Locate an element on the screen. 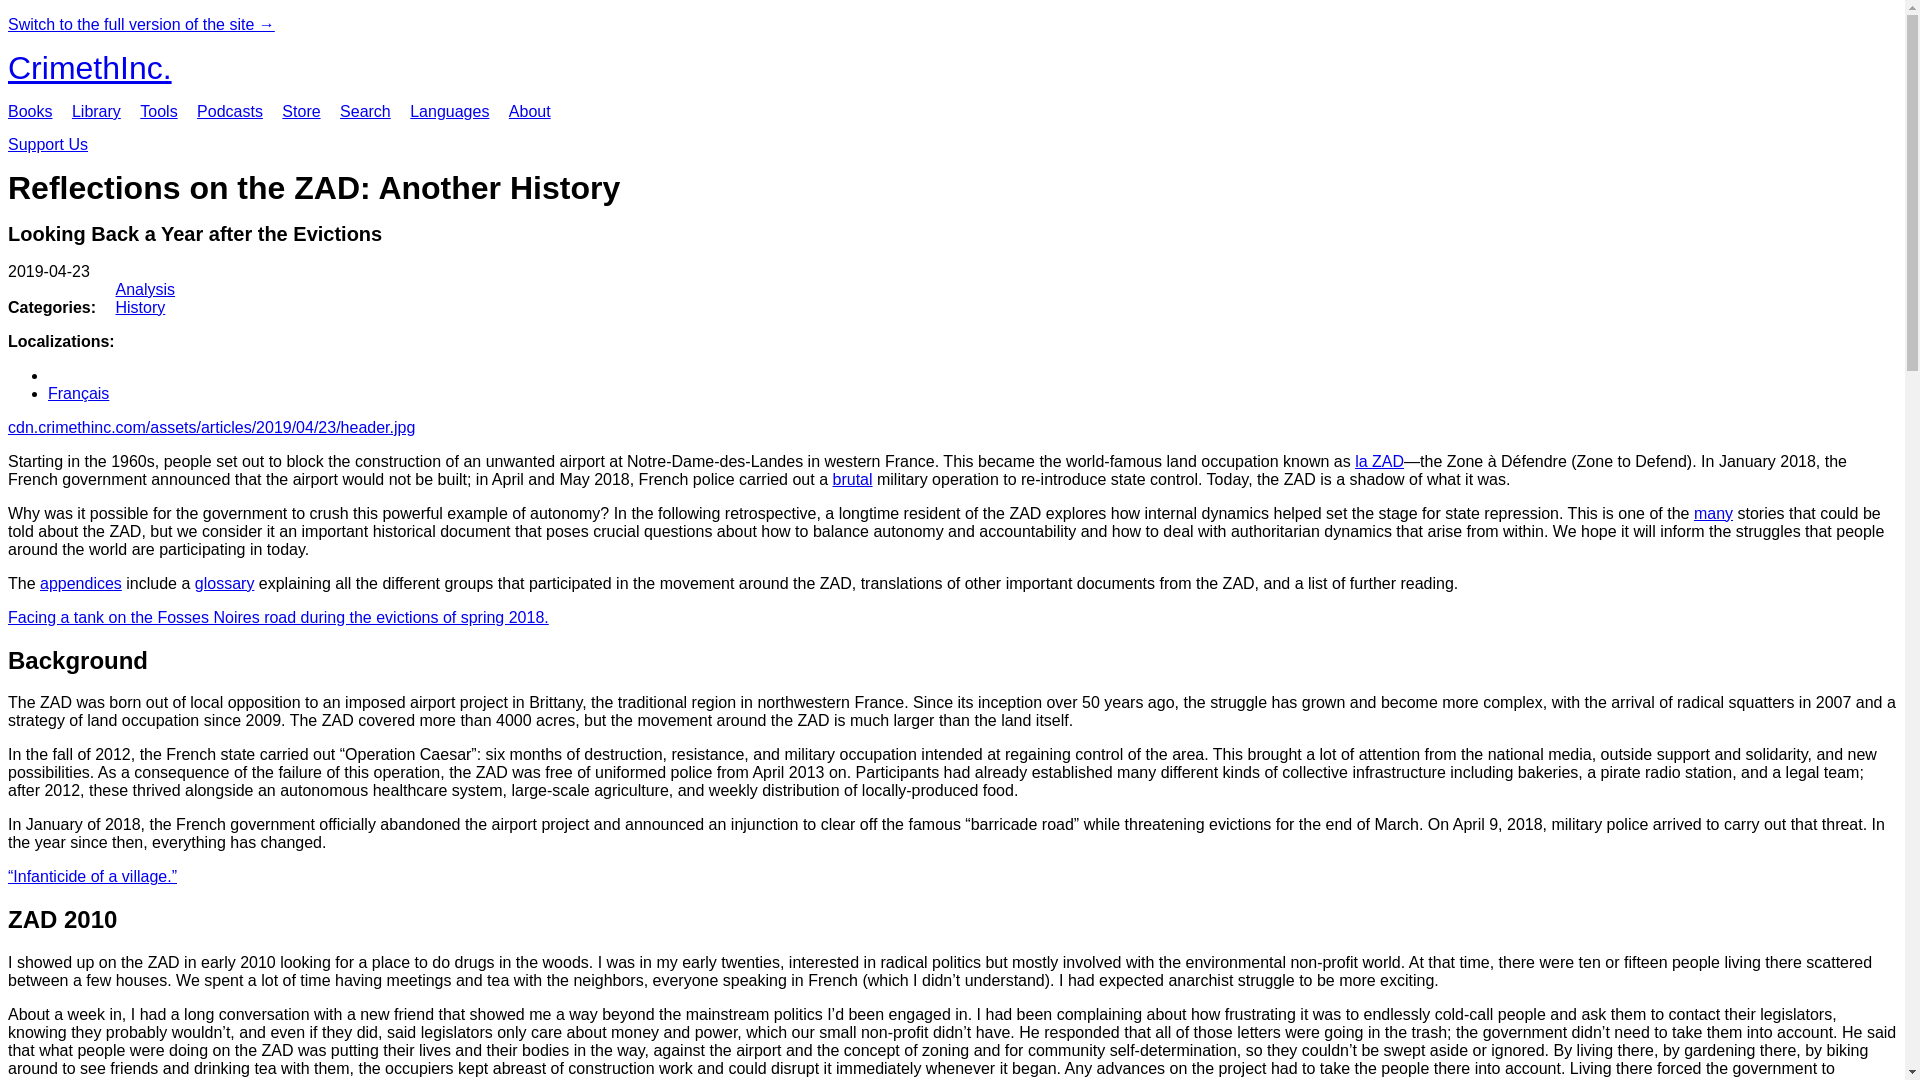 The width and height of the screenshot is (1920, 1080). Library is located at coordinates (96, 110).